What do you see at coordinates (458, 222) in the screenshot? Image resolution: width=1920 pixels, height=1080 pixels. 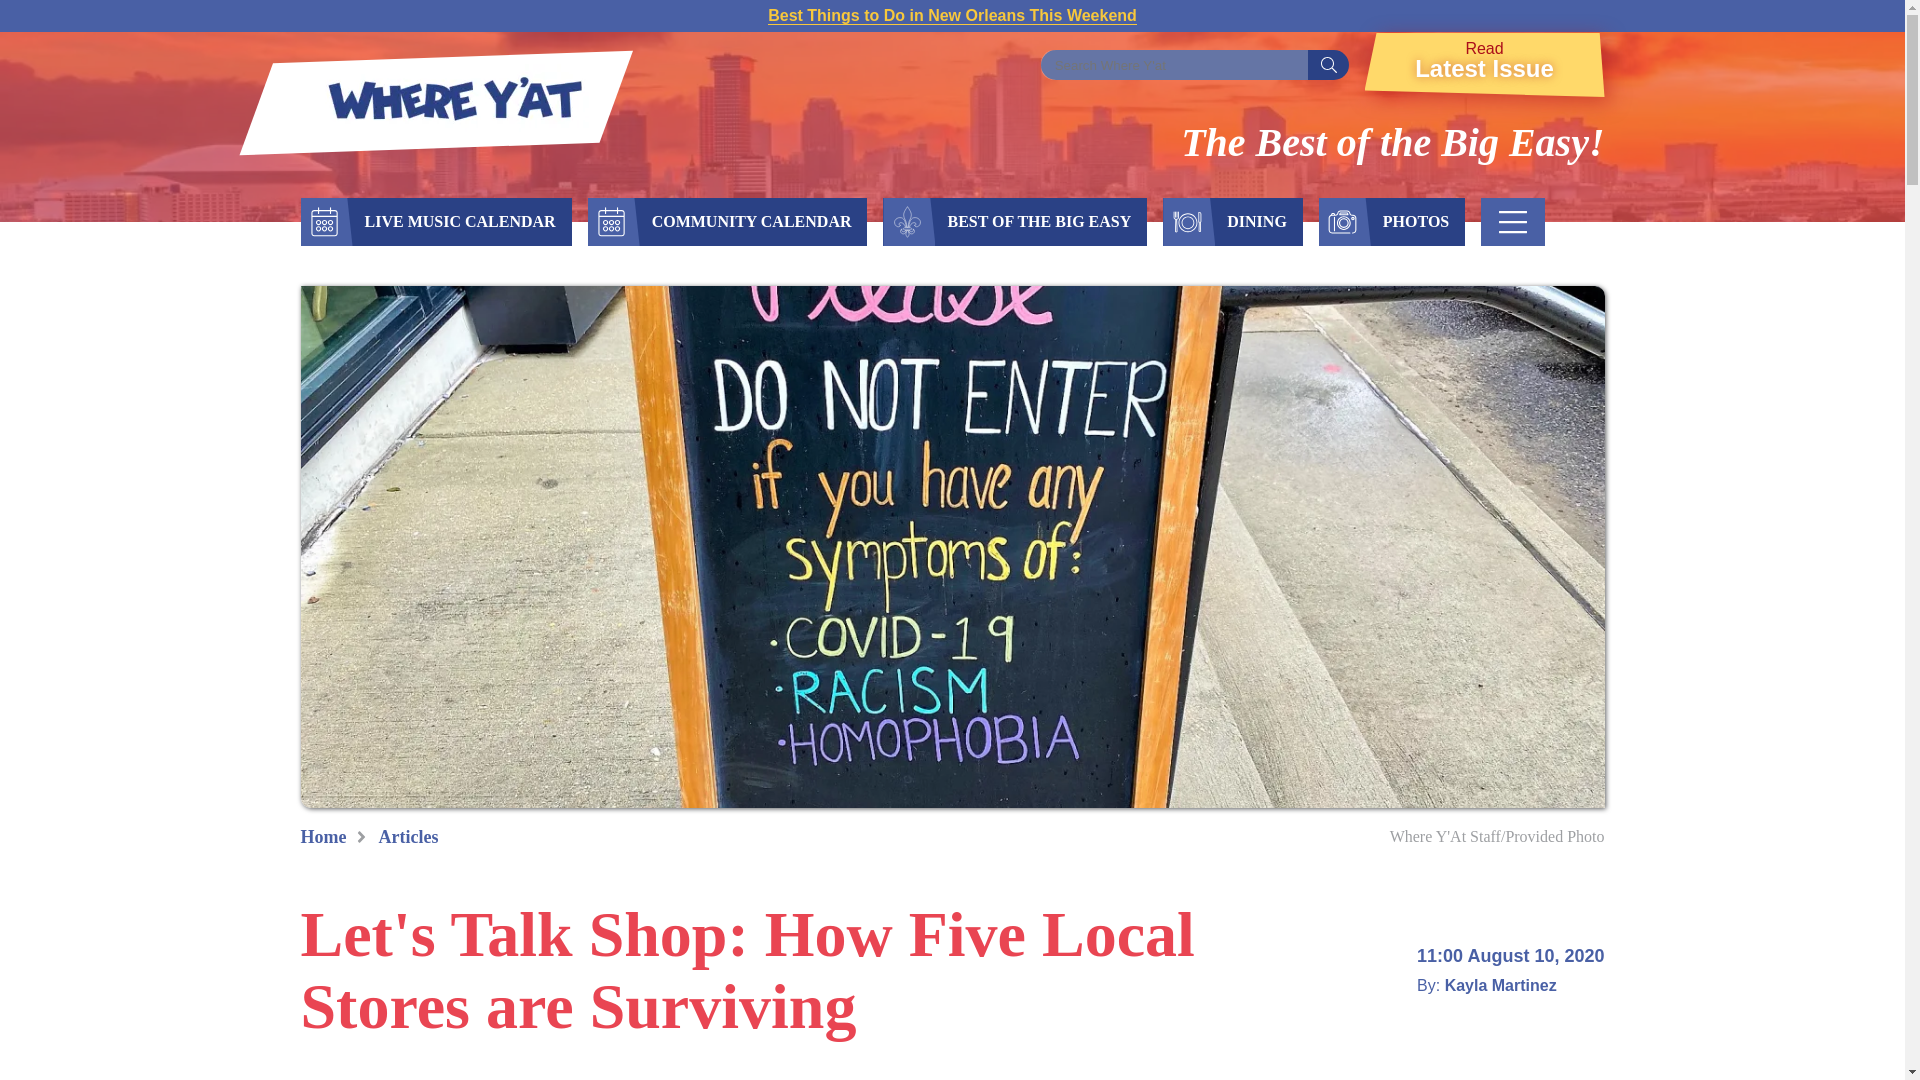 I see `LIVE MUSIC CALENDAR` at bounding box center [458, 222].